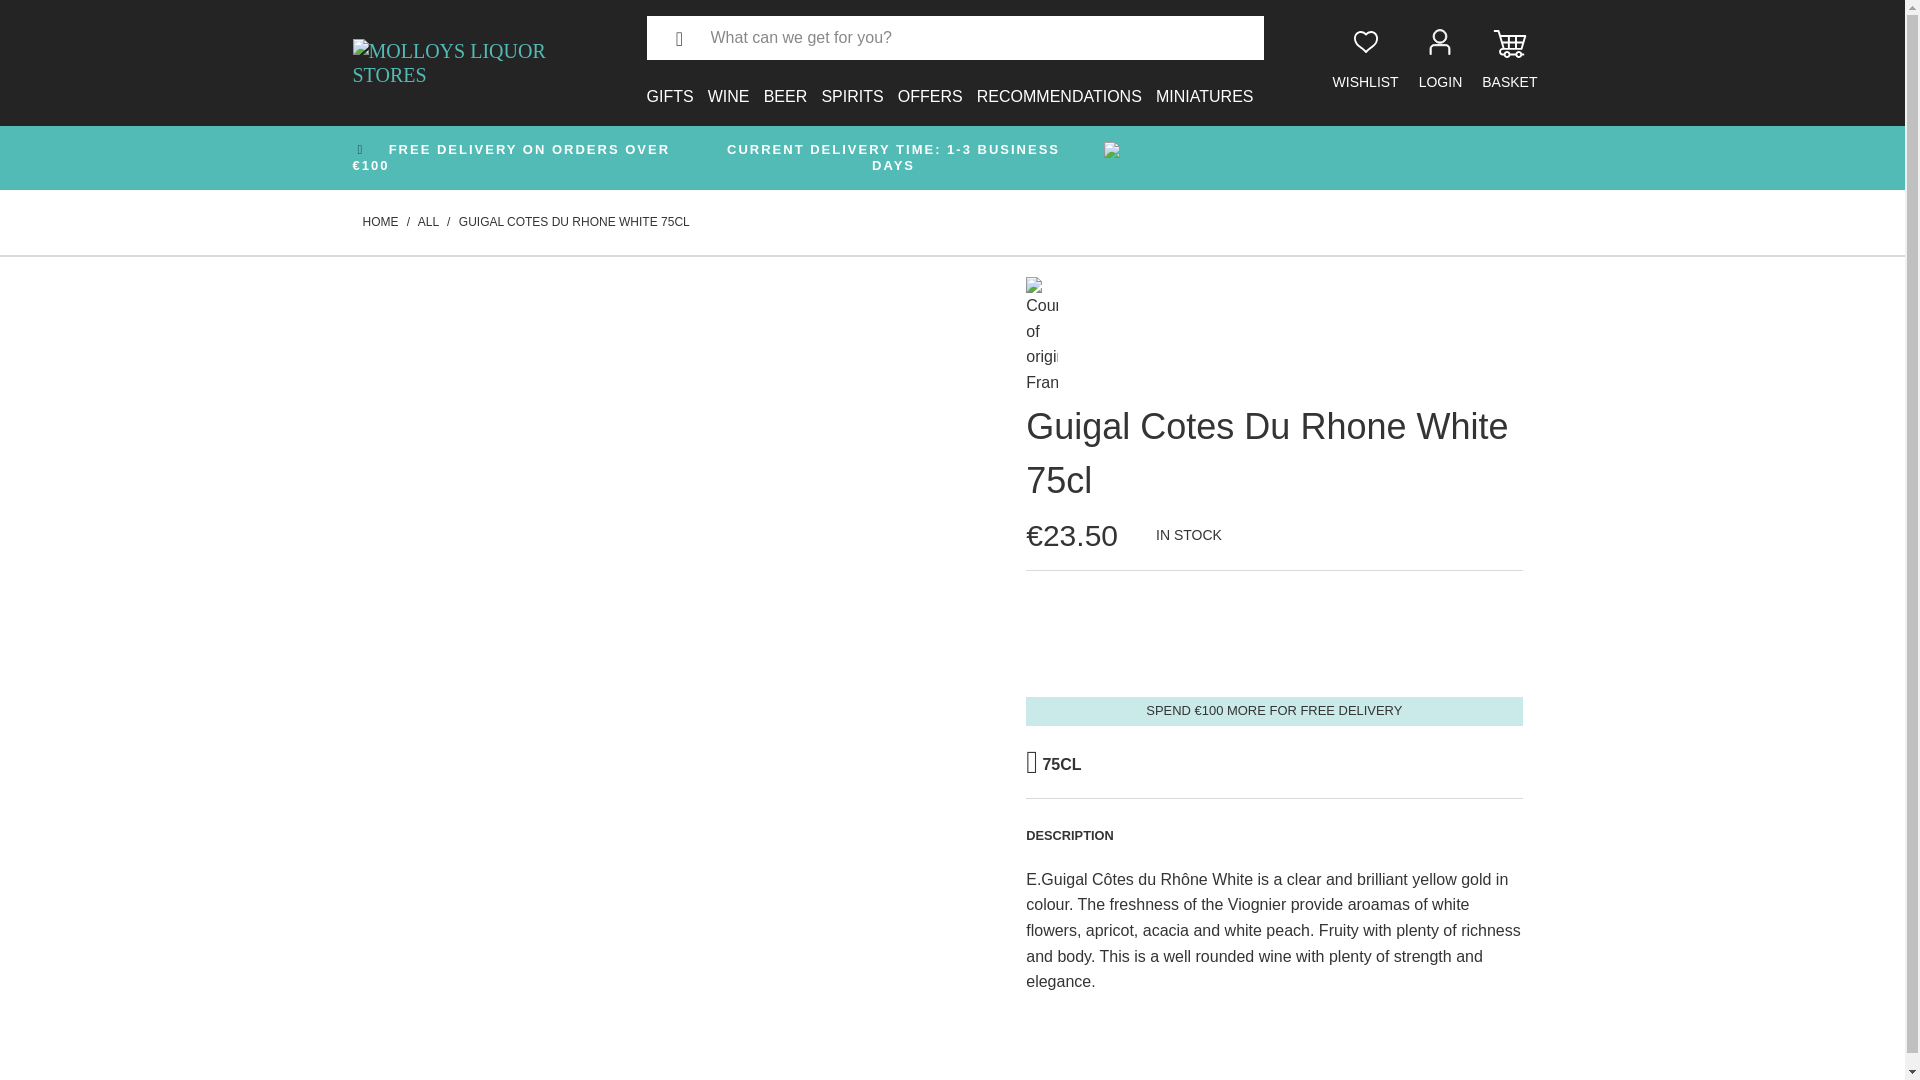 This screenshot has width=1920, height=1080. I want to click on SPIRITS, so click(852, 85).